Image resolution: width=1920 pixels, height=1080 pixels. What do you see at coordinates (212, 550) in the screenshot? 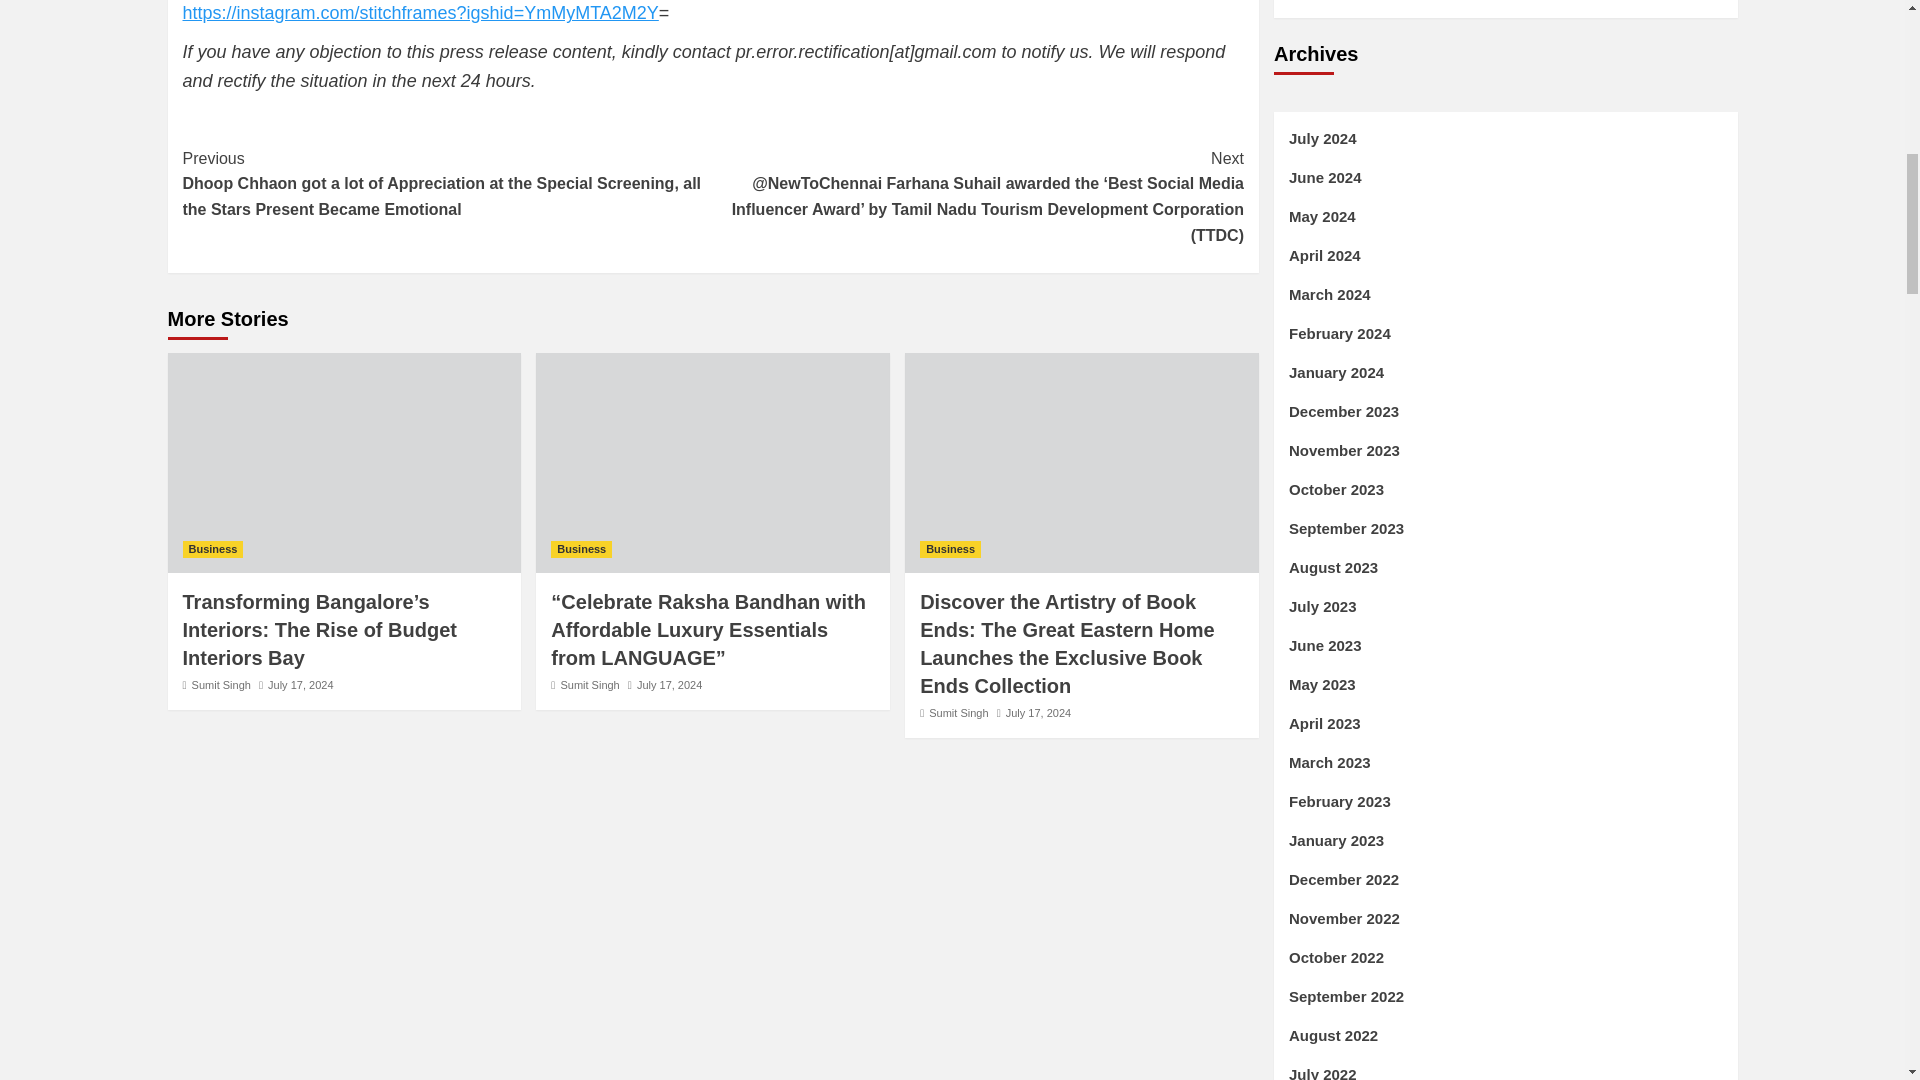
I see `Business` at bounding box center [212, 550].